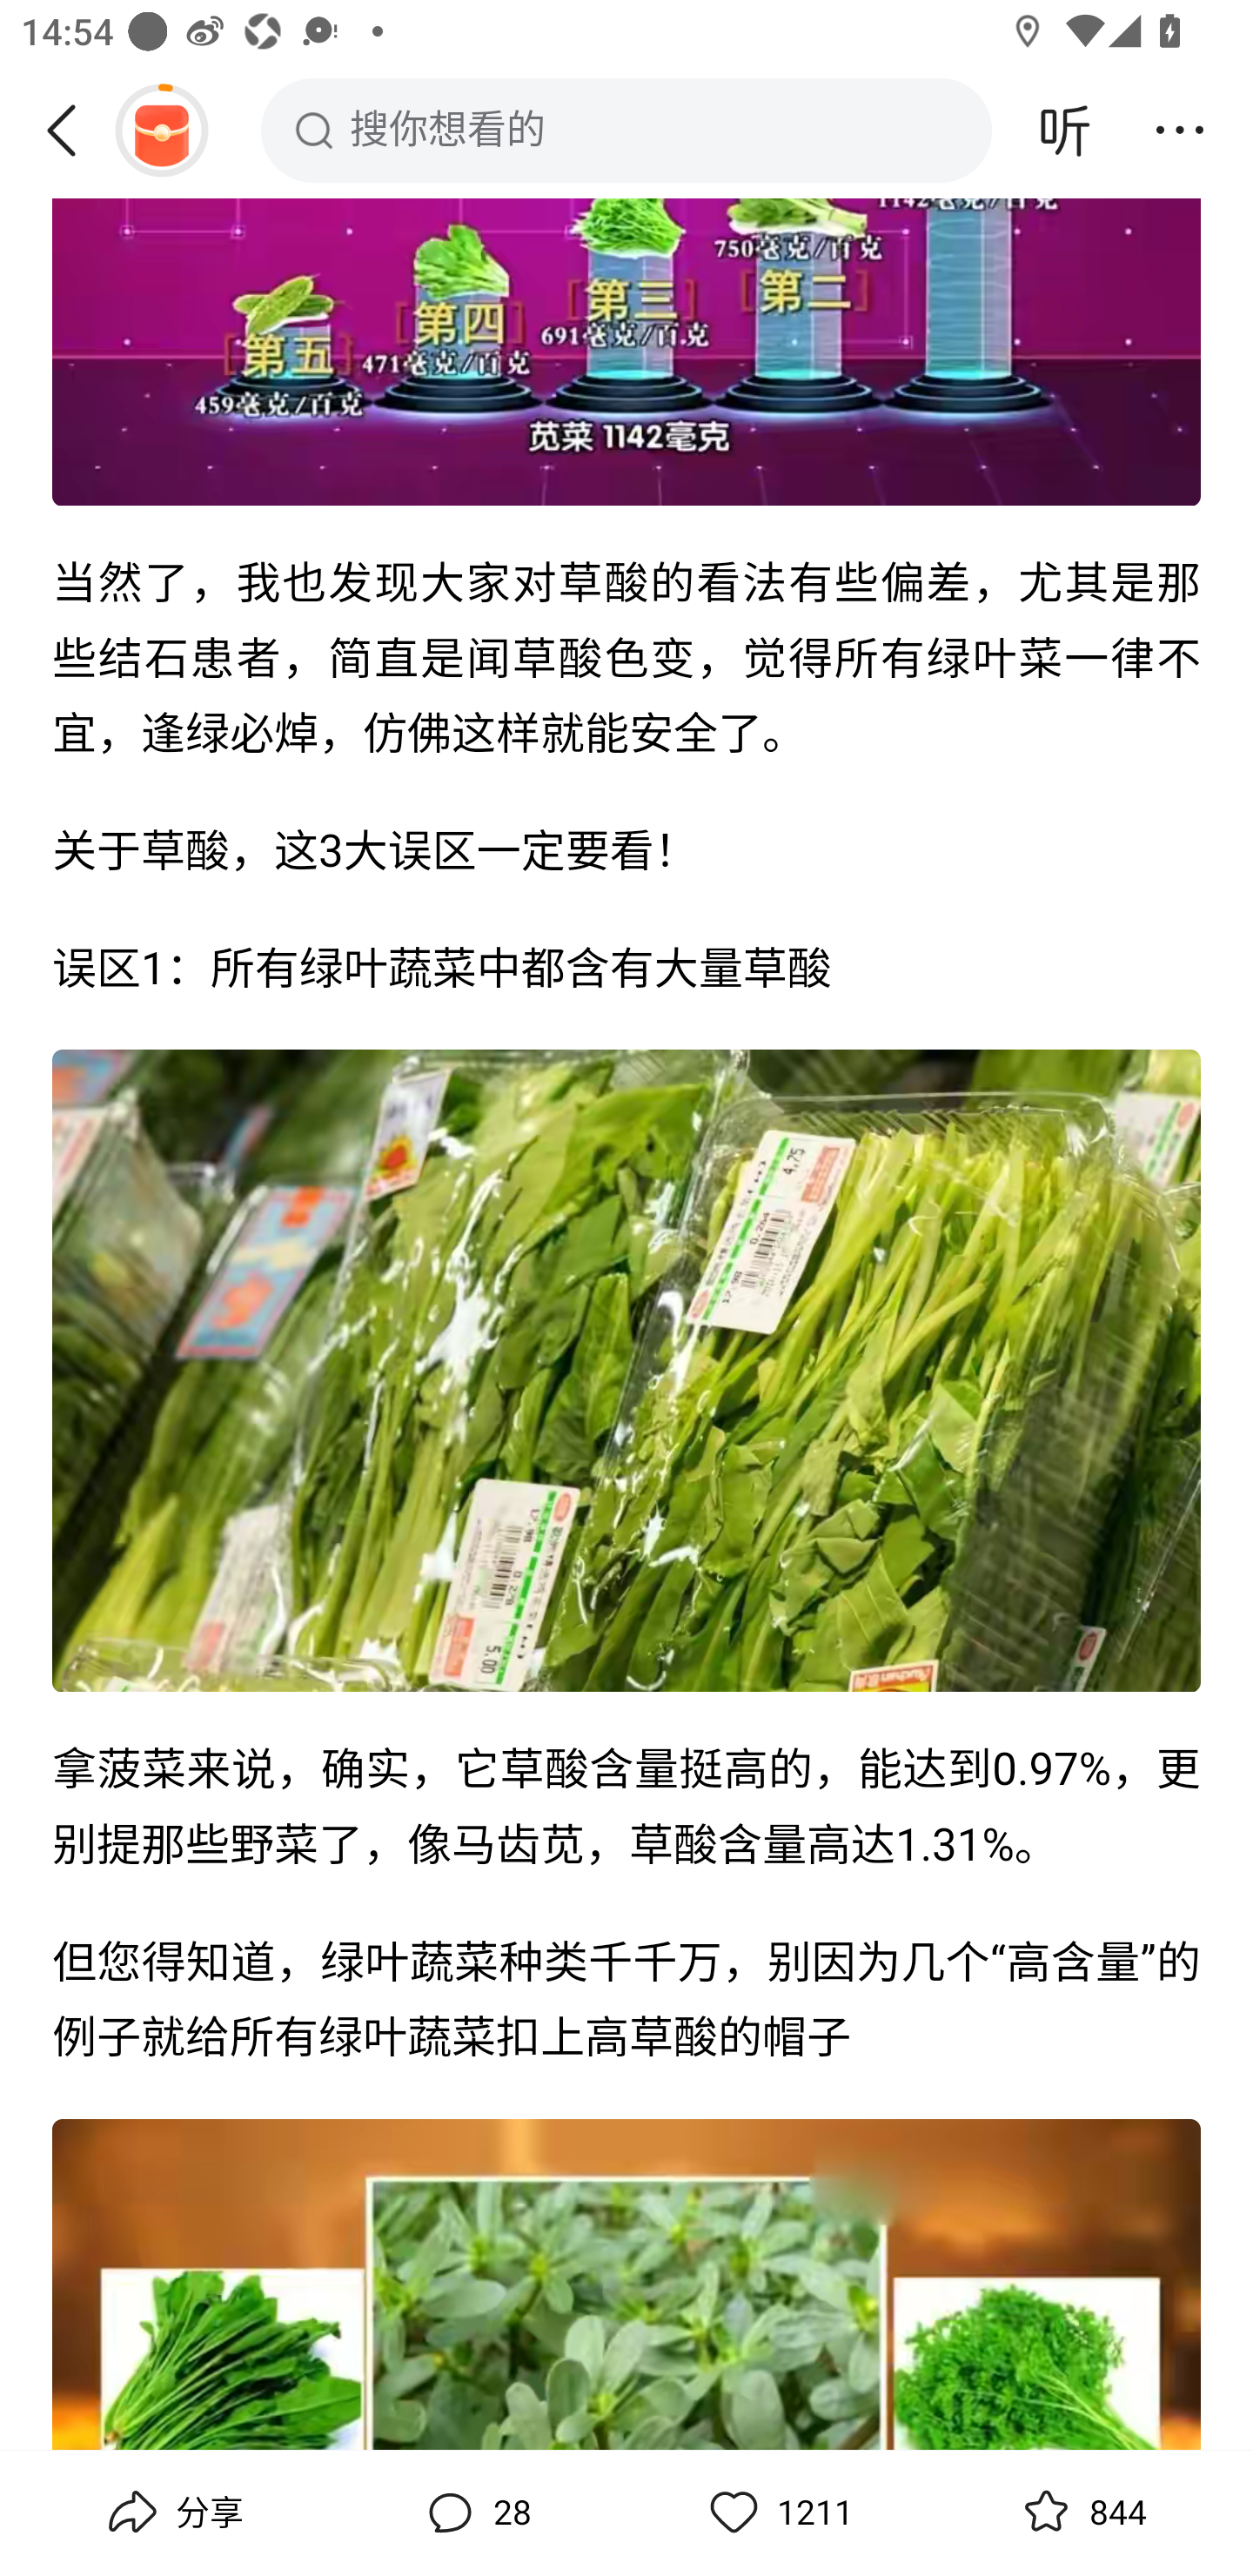 The image size is (1253, 2576). Describe the element at coordinates (626, 353) in the screenshot. I see `图片，点击识别内容` at that location.